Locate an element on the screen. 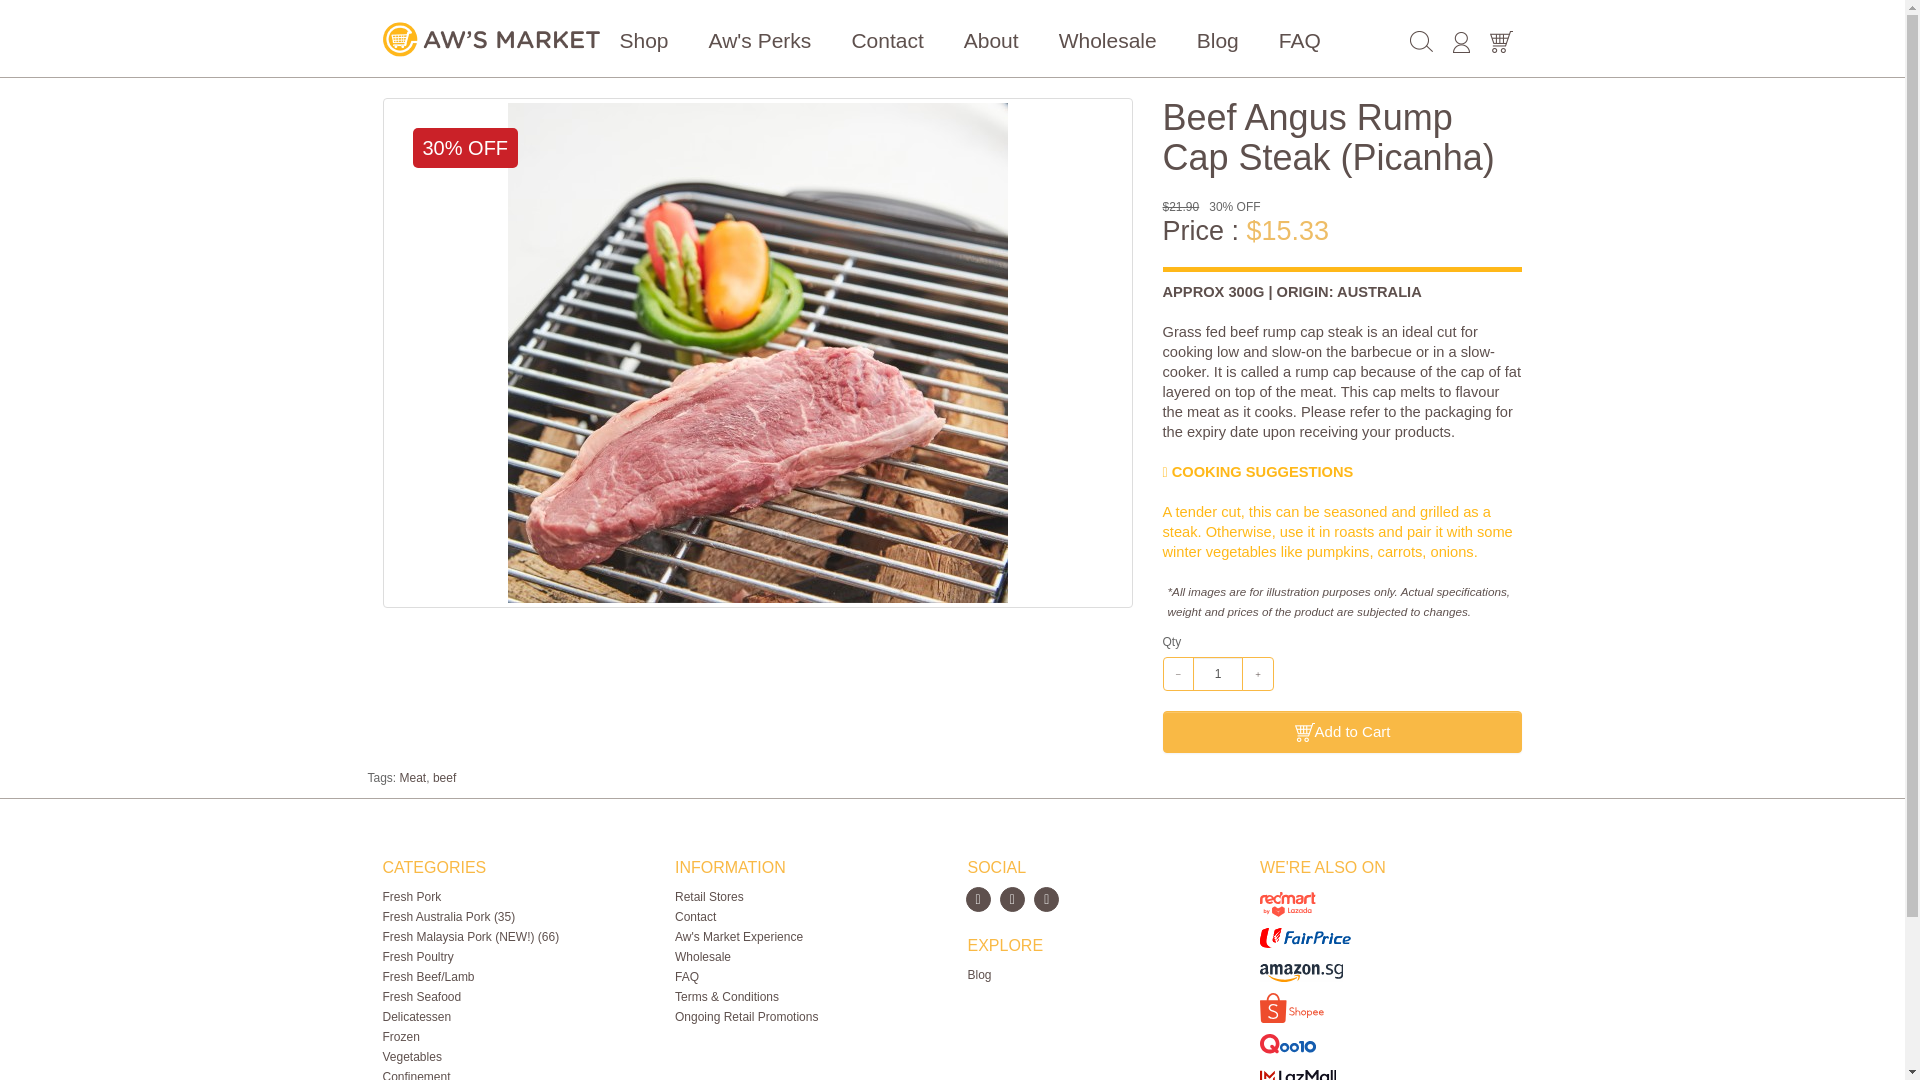 This screenshot has width=1920, height=1080. Meat is located at coordinates (412, 778).